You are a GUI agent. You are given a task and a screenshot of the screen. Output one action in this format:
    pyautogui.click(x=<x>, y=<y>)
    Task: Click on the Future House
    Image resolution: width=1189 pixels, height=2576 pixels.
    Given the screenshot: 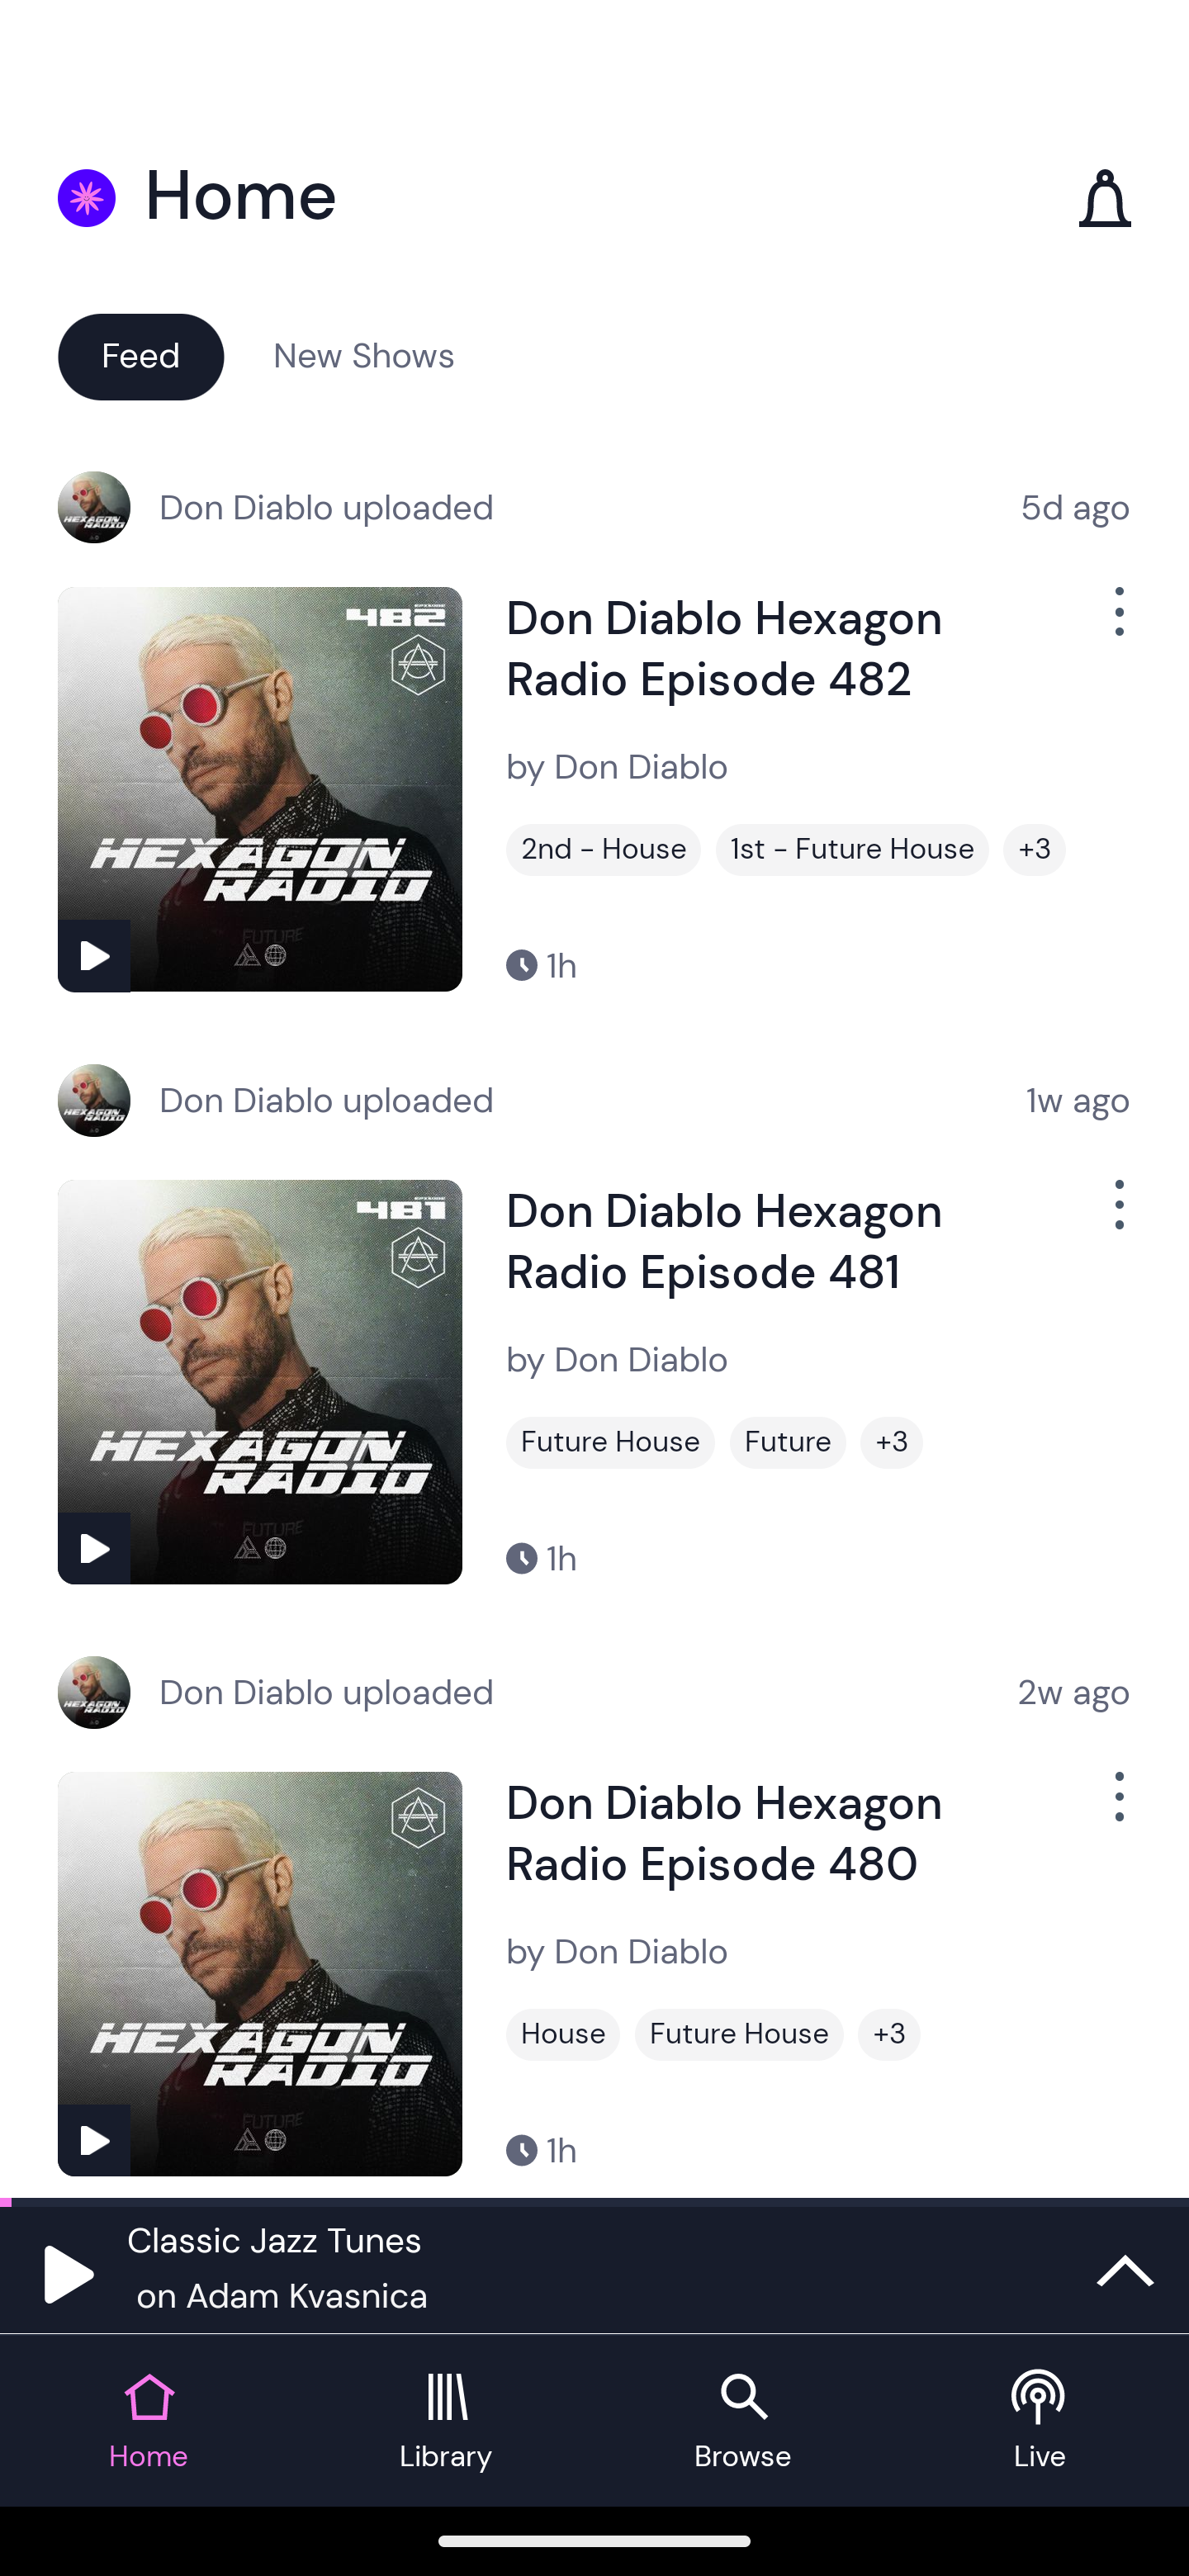 What is the action you would take?
    pyautogui.click(x=610, y=1442)
    